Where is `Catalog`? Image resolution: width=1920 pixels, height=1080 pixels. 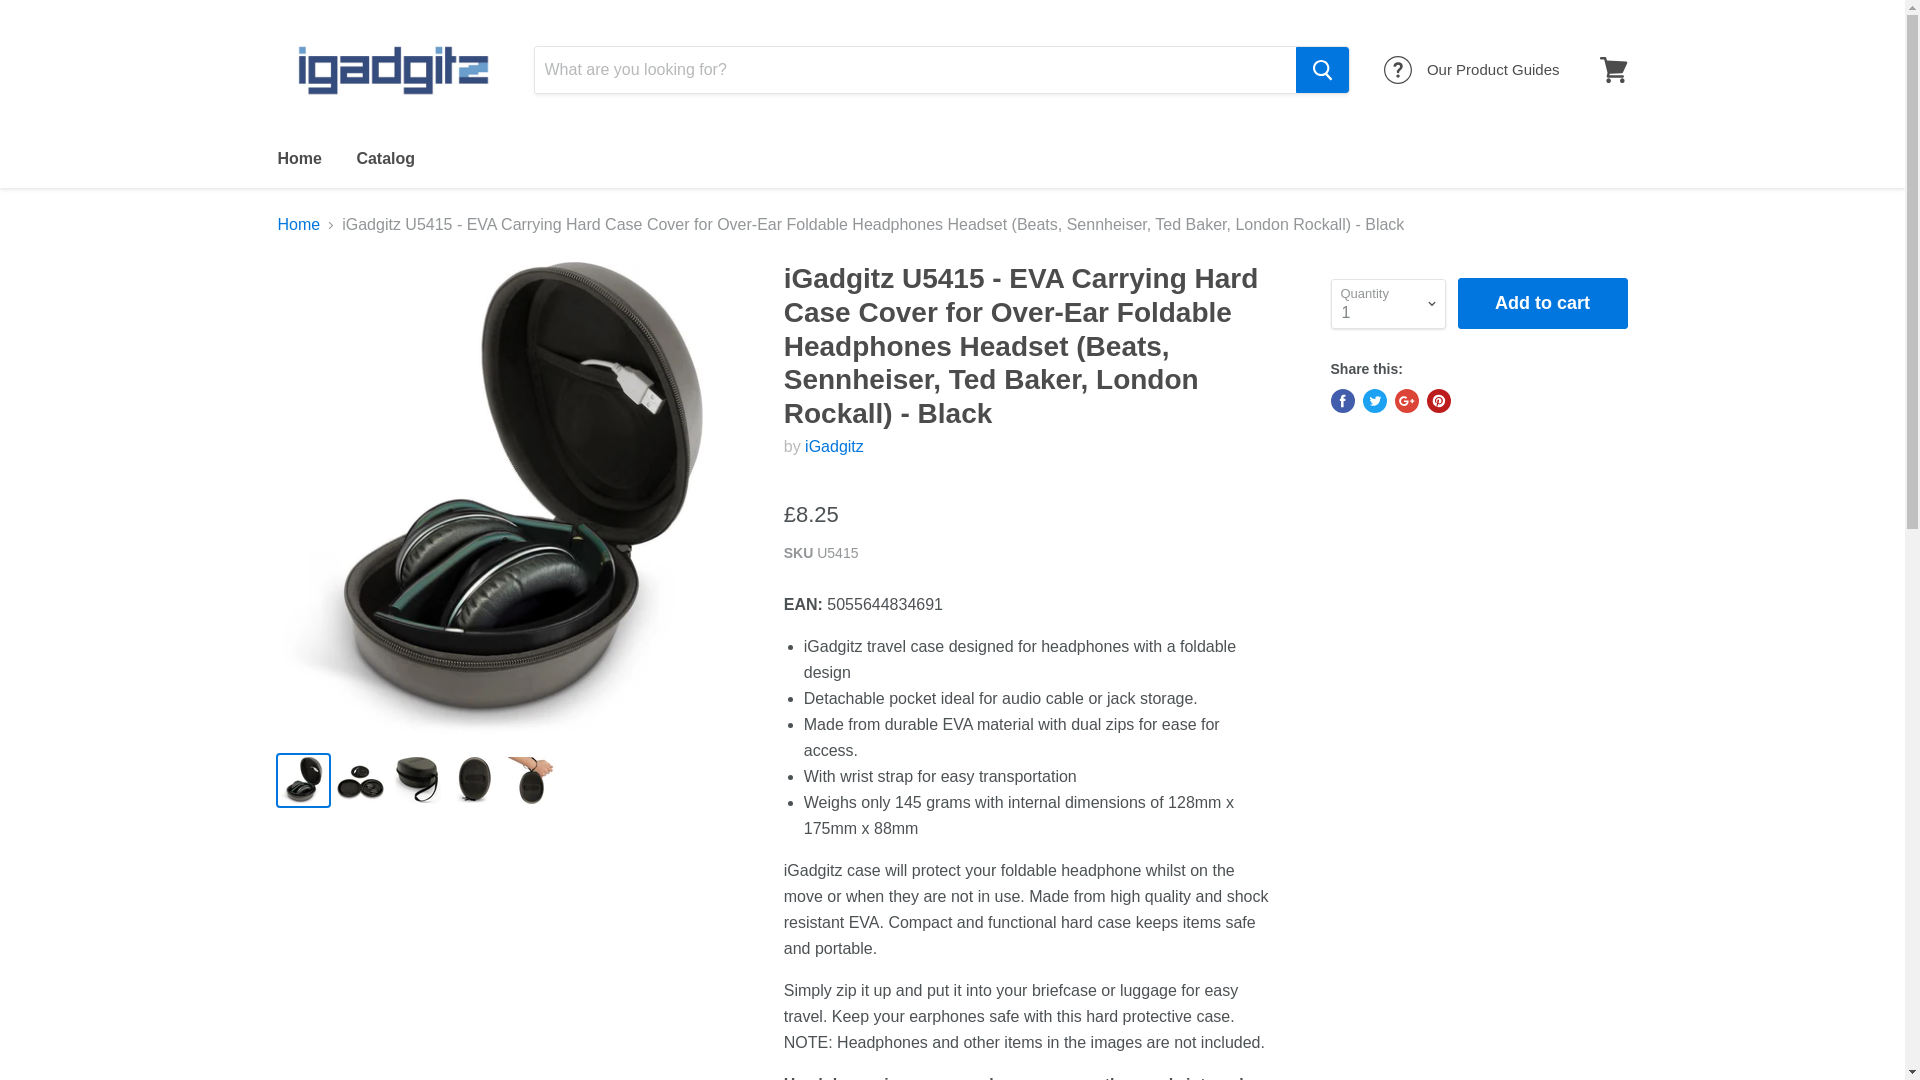
Catalog is located at coordinates (386, 159).